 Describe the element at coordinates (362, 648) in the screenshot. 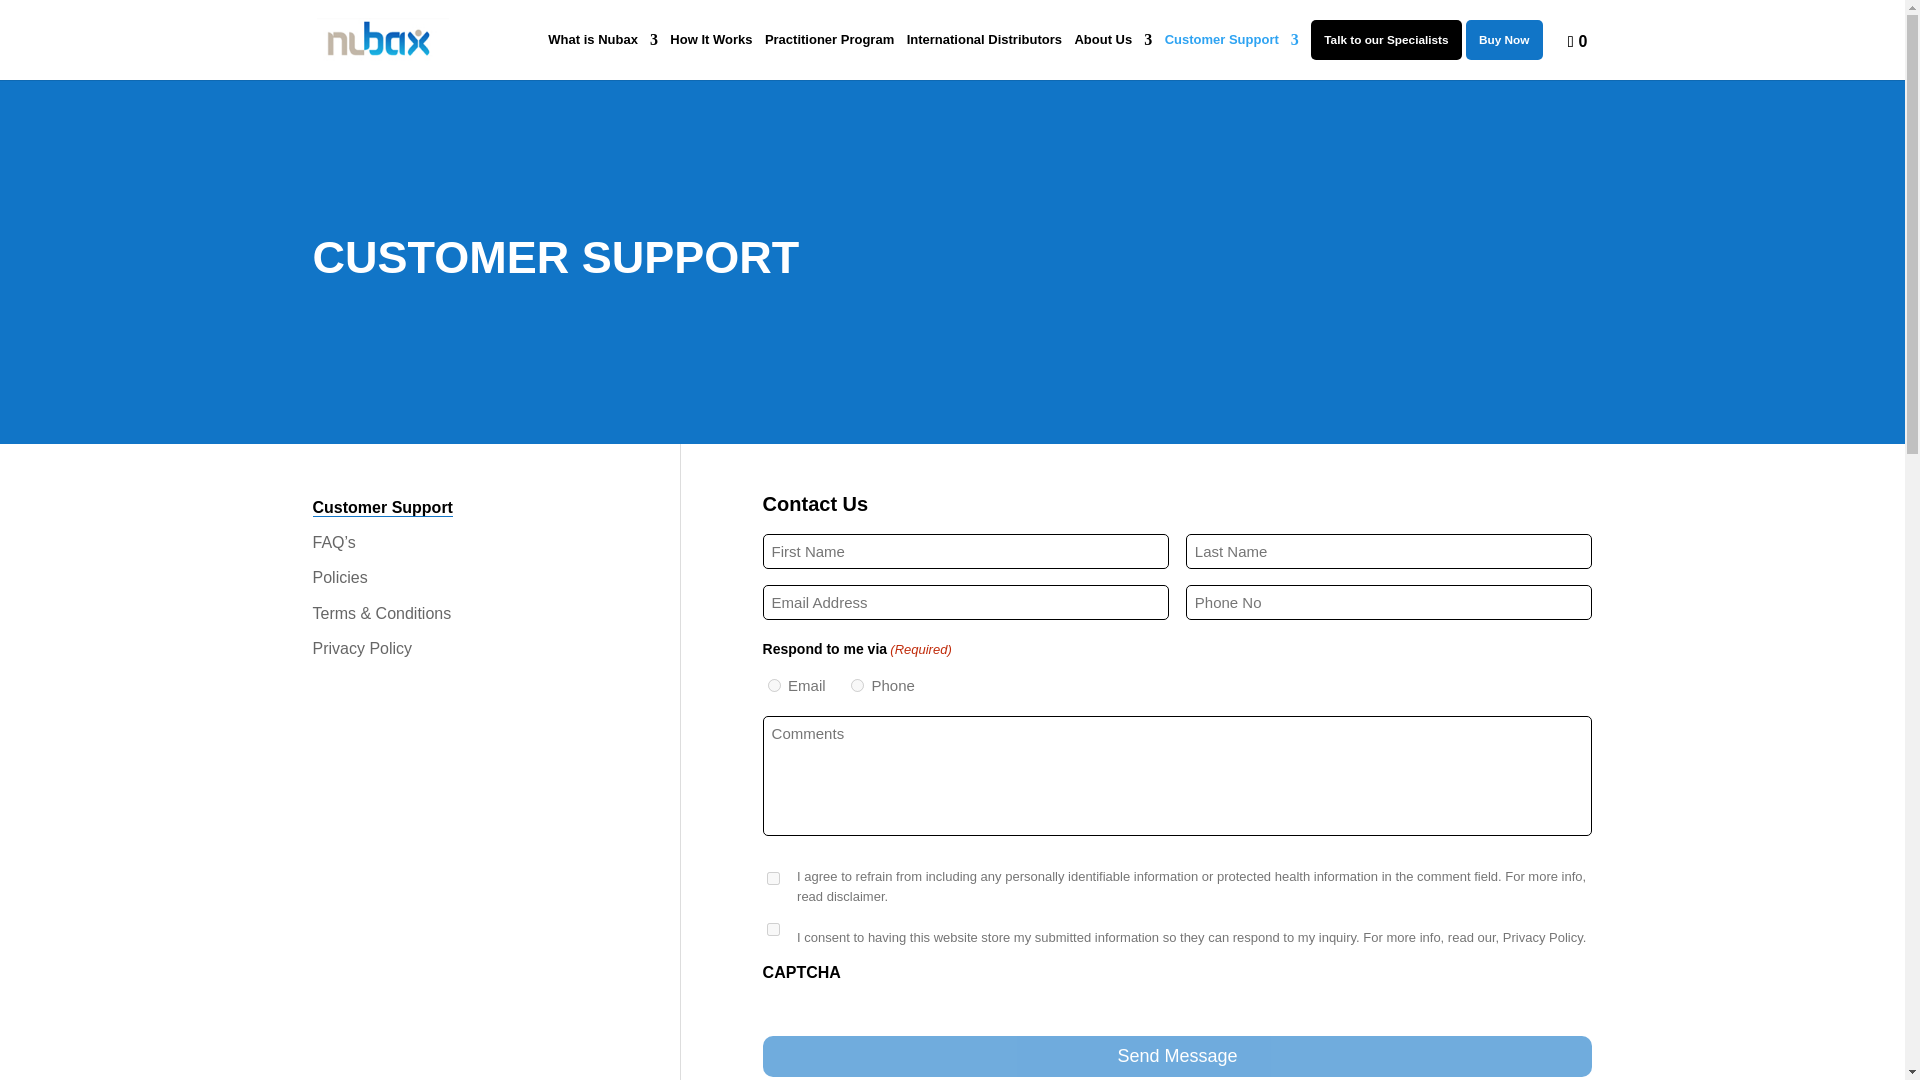

I see `Privacy Policy` at that location.